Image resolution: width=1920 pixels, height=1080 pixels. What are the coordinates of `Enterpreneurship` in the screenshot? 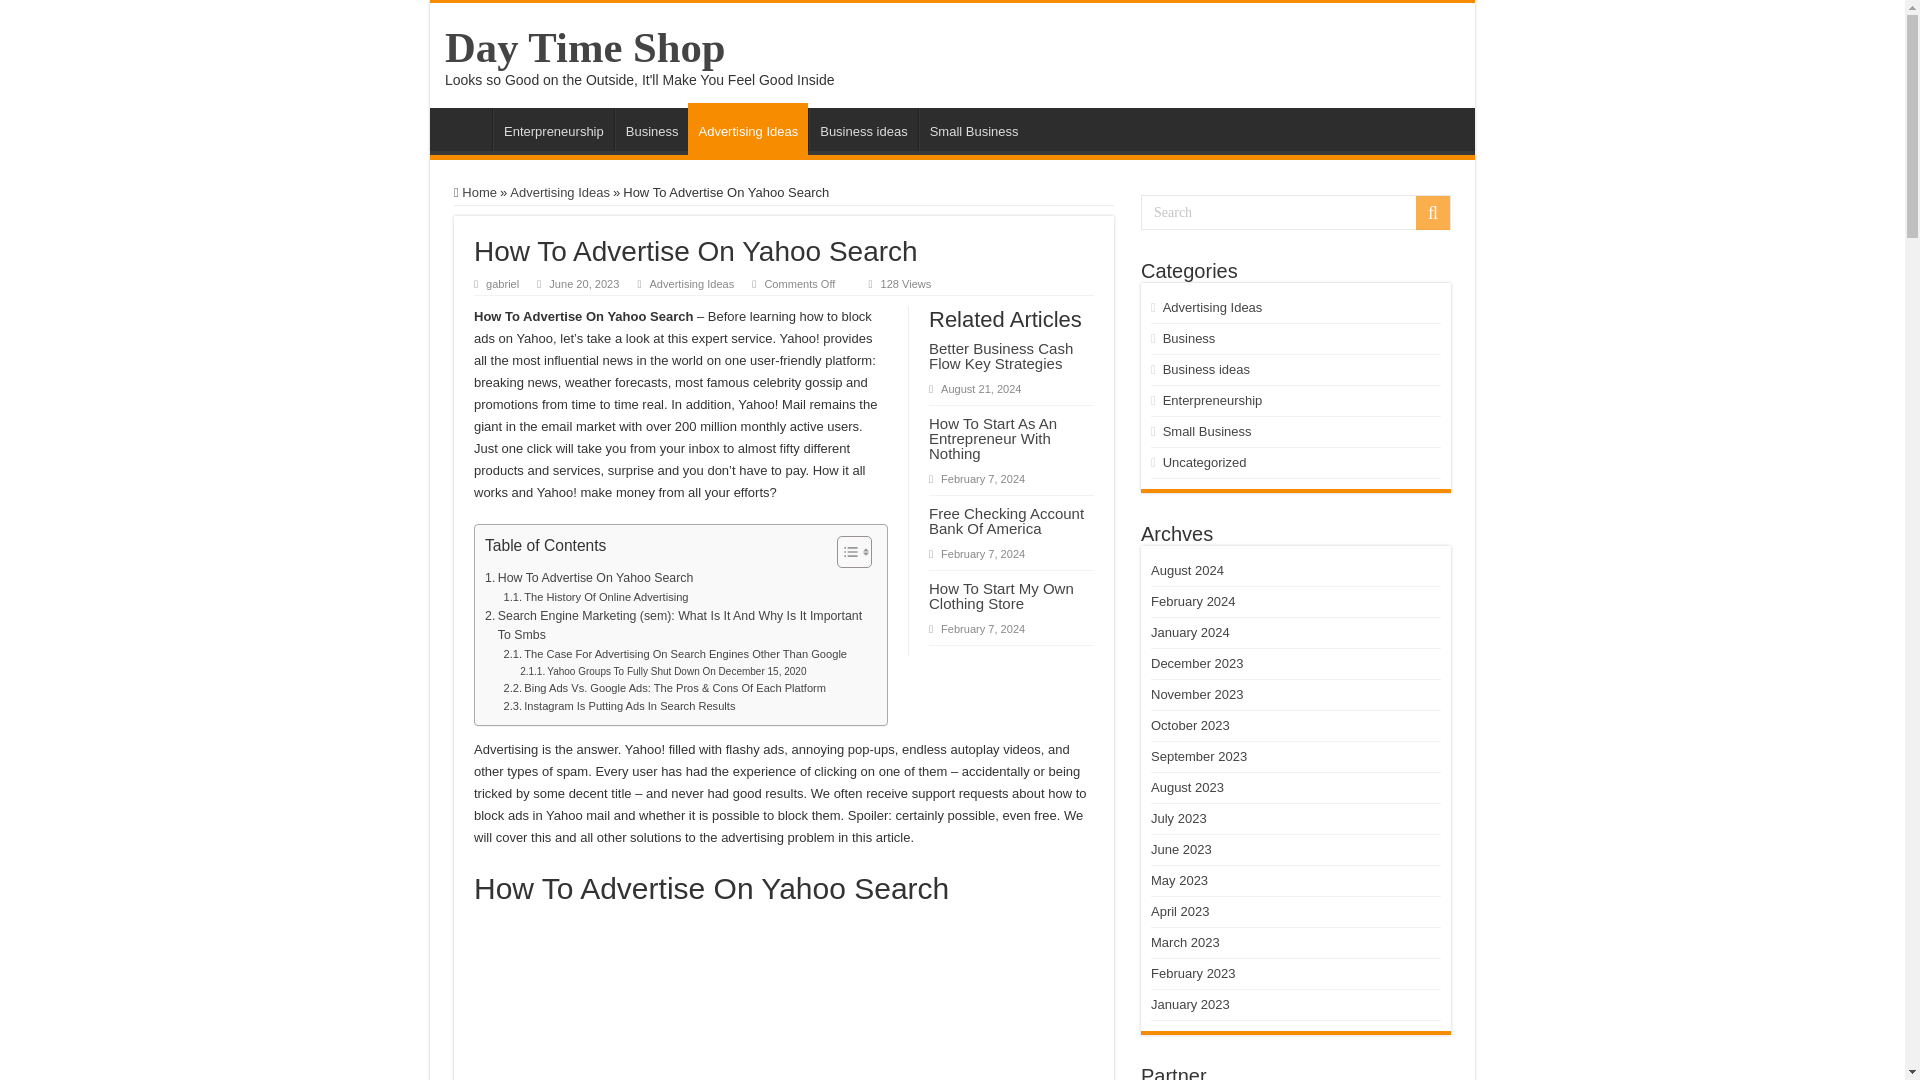 It's located at (554, 129).